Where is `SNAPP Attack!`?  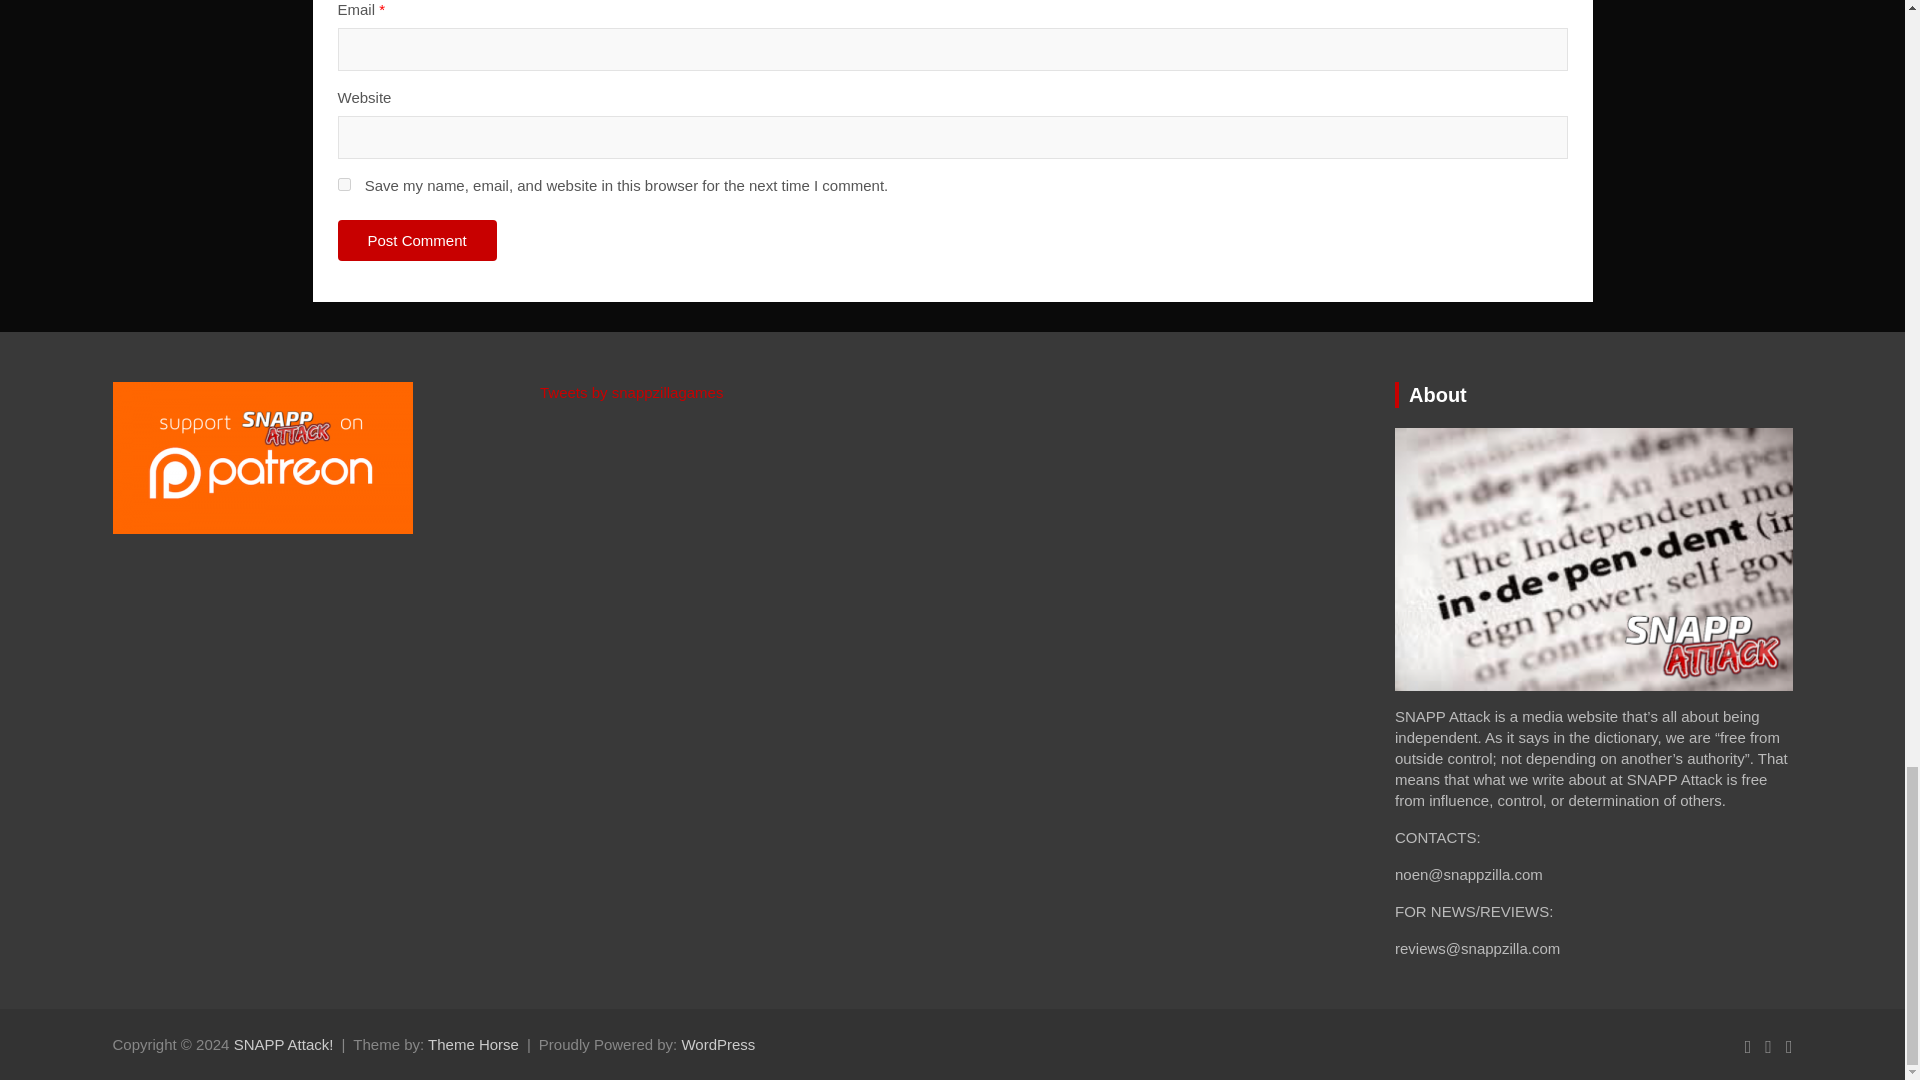
SNAPP Attack! is located at coordinates (284, 1044).